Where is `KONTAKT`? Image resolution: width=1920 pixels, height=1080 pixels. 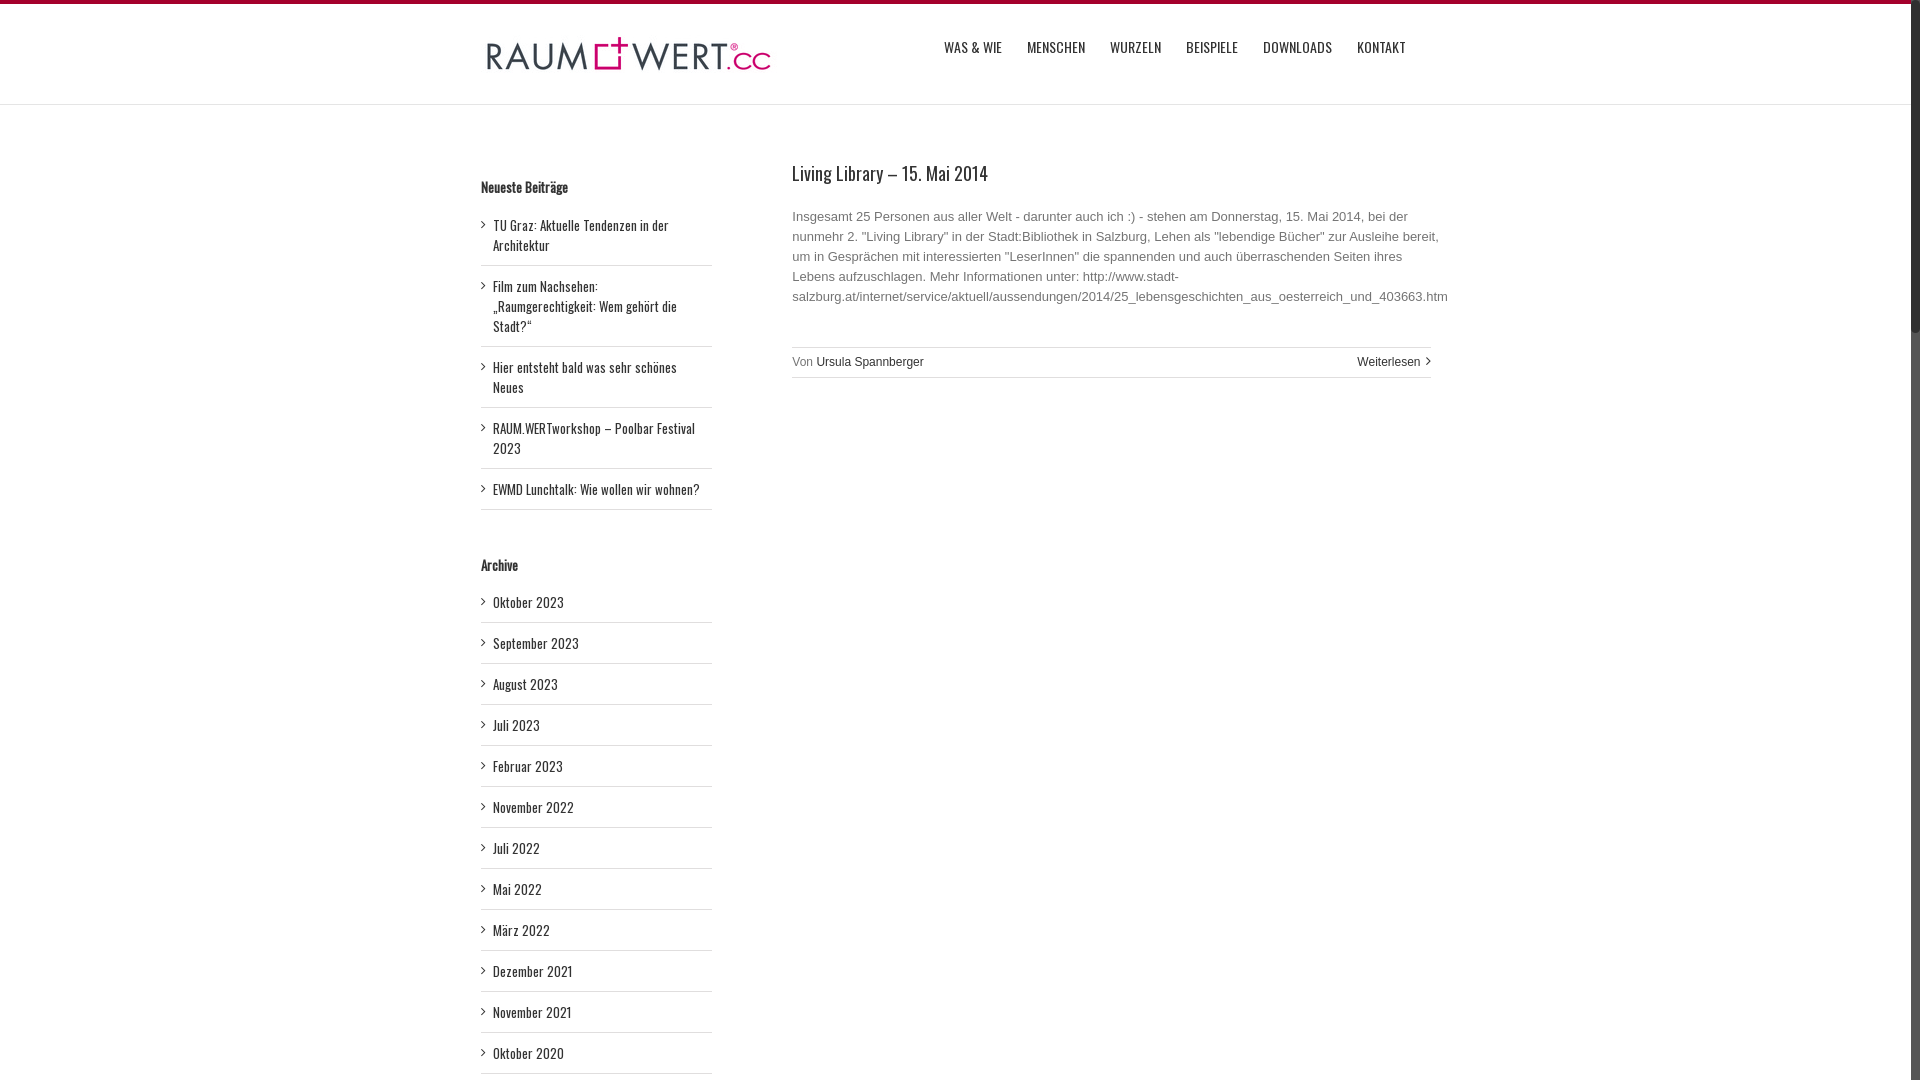 KONTAKT is located at coordinates (1380, 46).